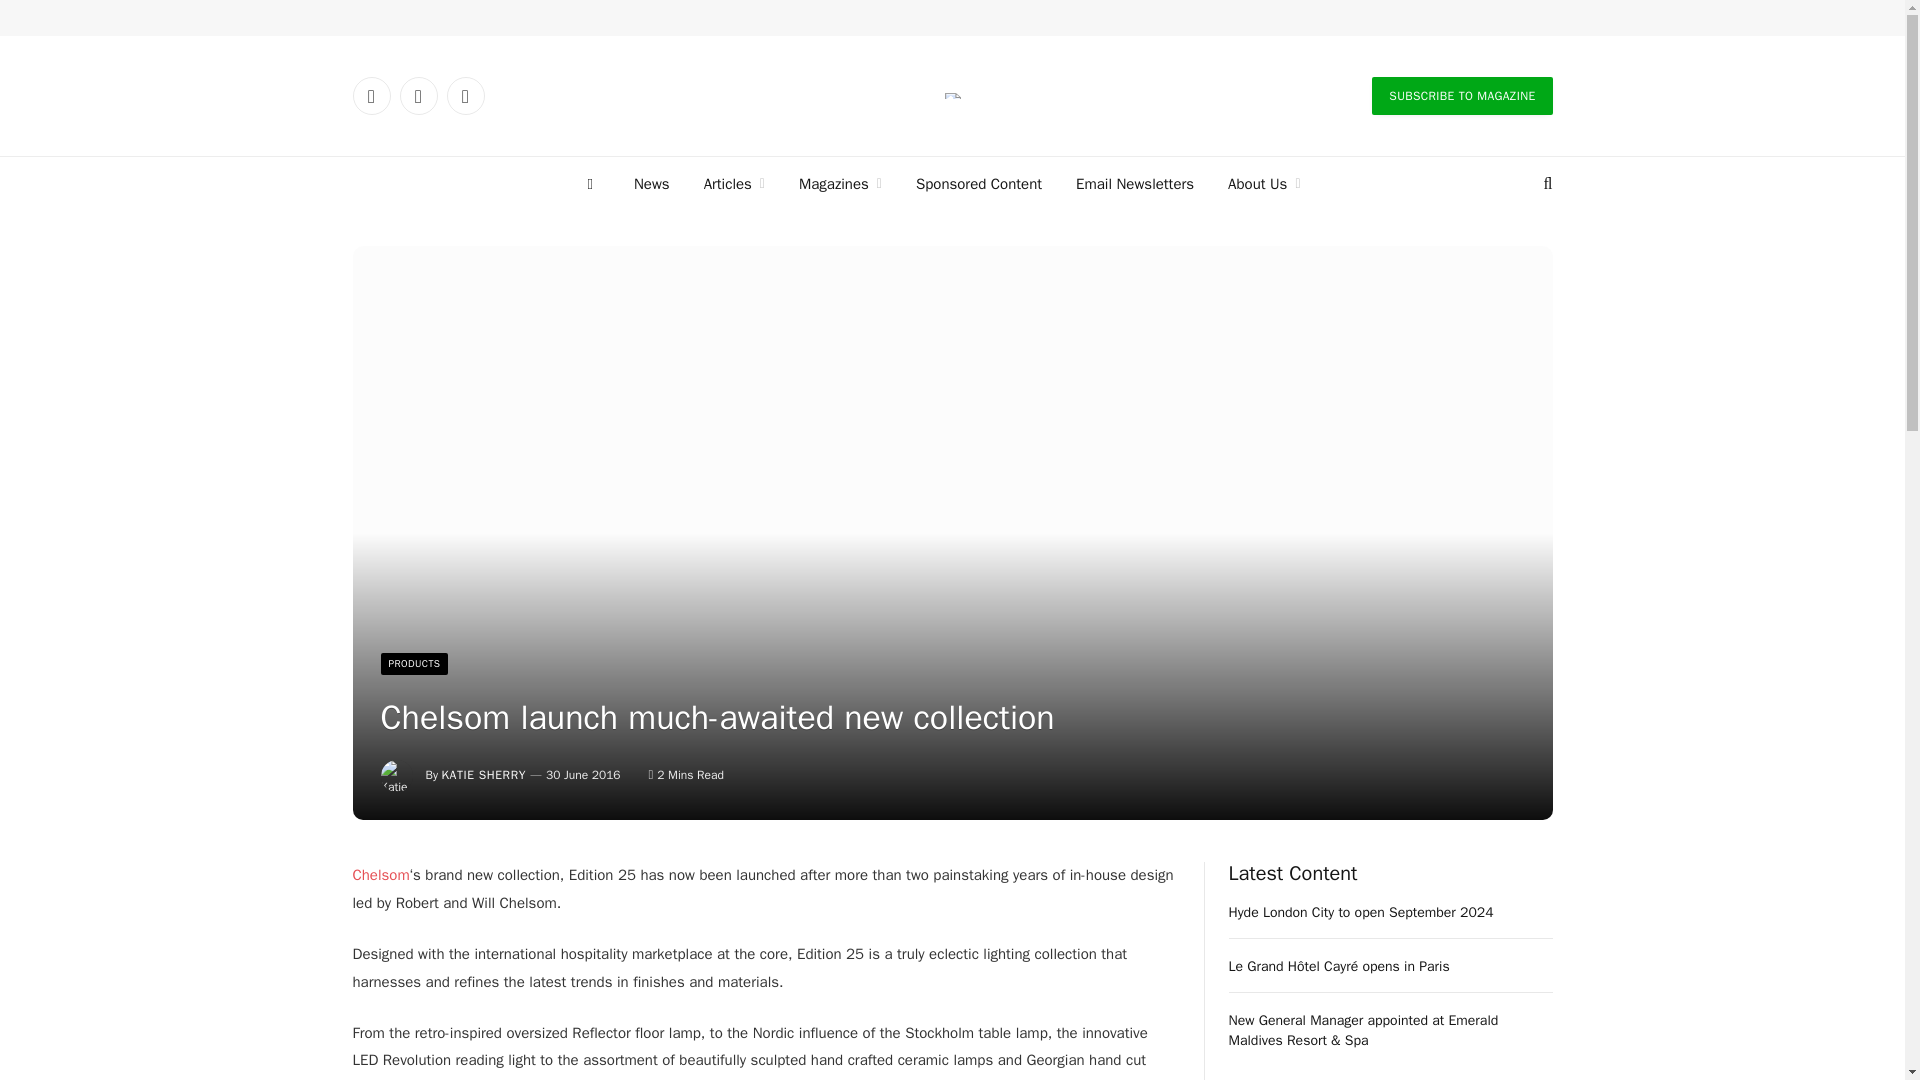  Describe the element at coordinates (952, 96) in the screenshot. I see `Hospitality Interiors` at that location.